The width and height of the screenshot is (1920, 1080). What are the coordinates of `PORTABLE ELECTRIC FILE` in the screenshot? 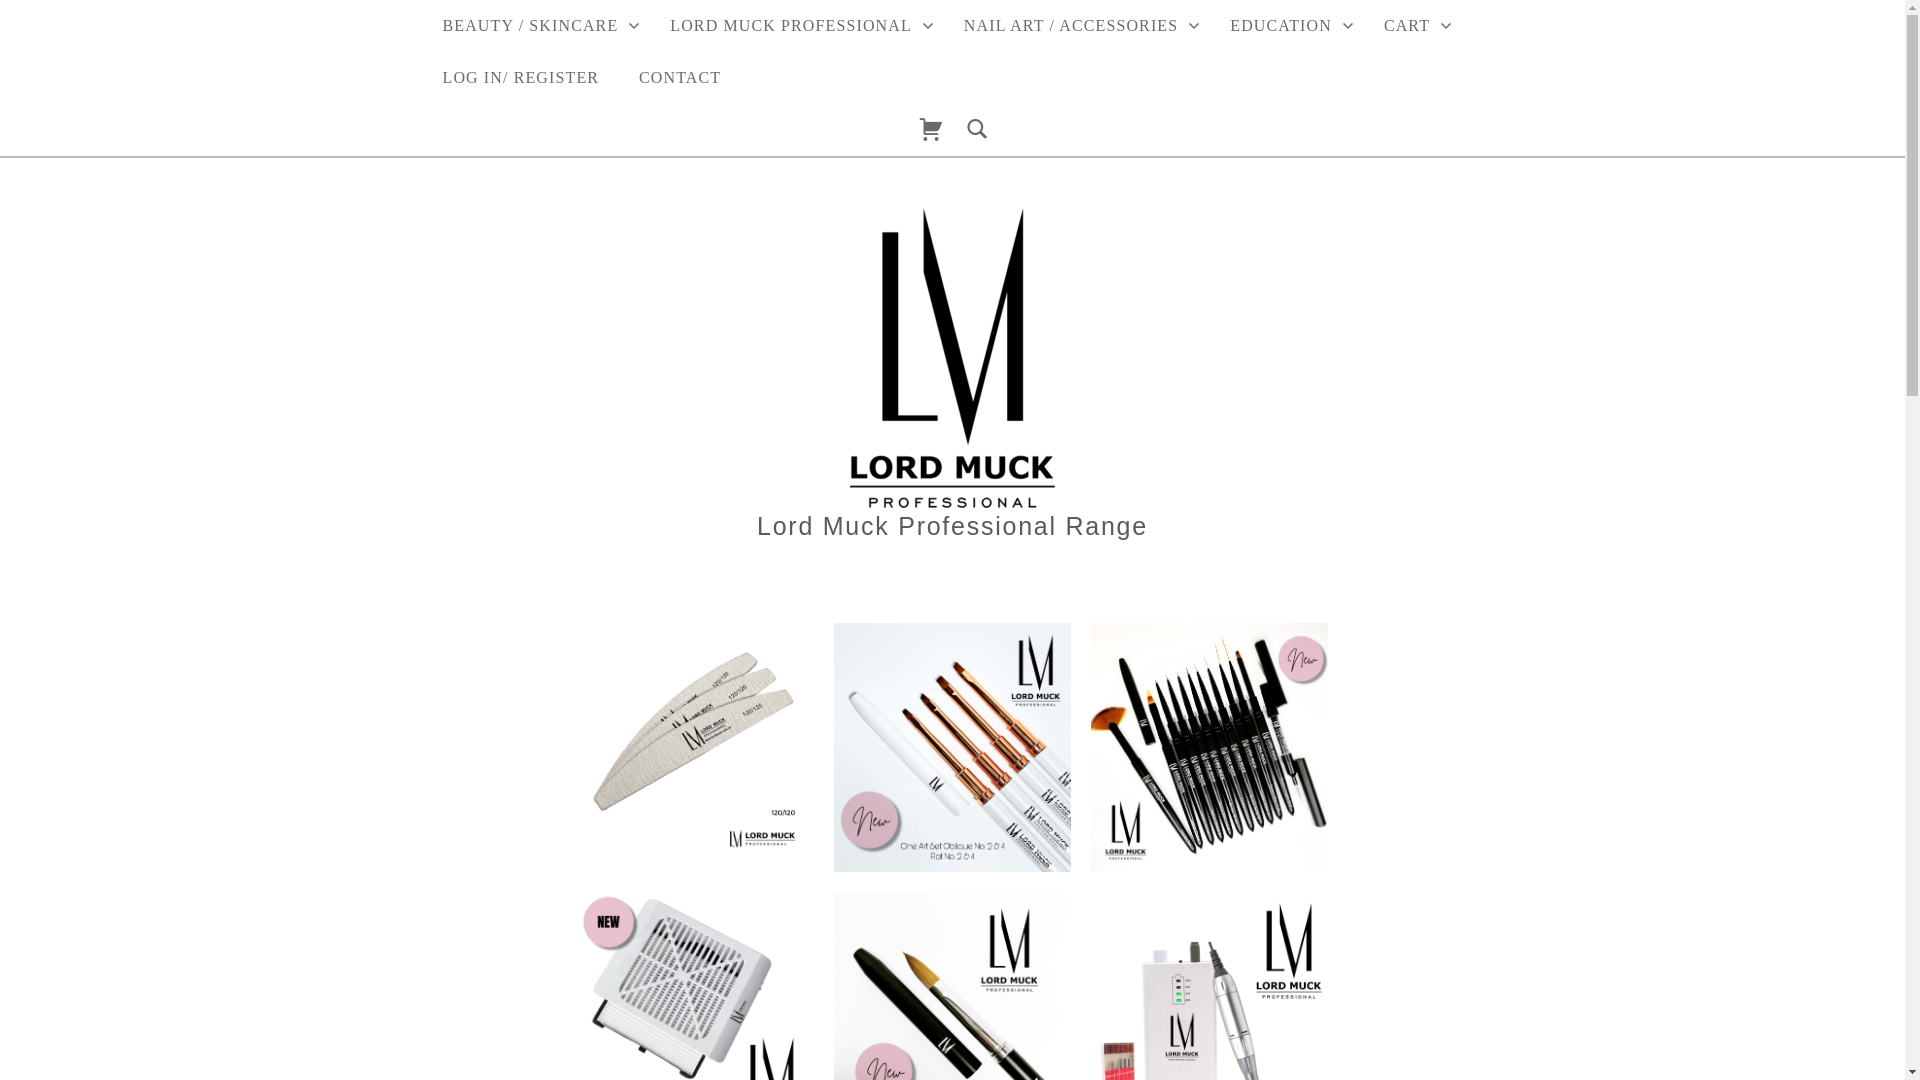 It's located at (1210, 904).